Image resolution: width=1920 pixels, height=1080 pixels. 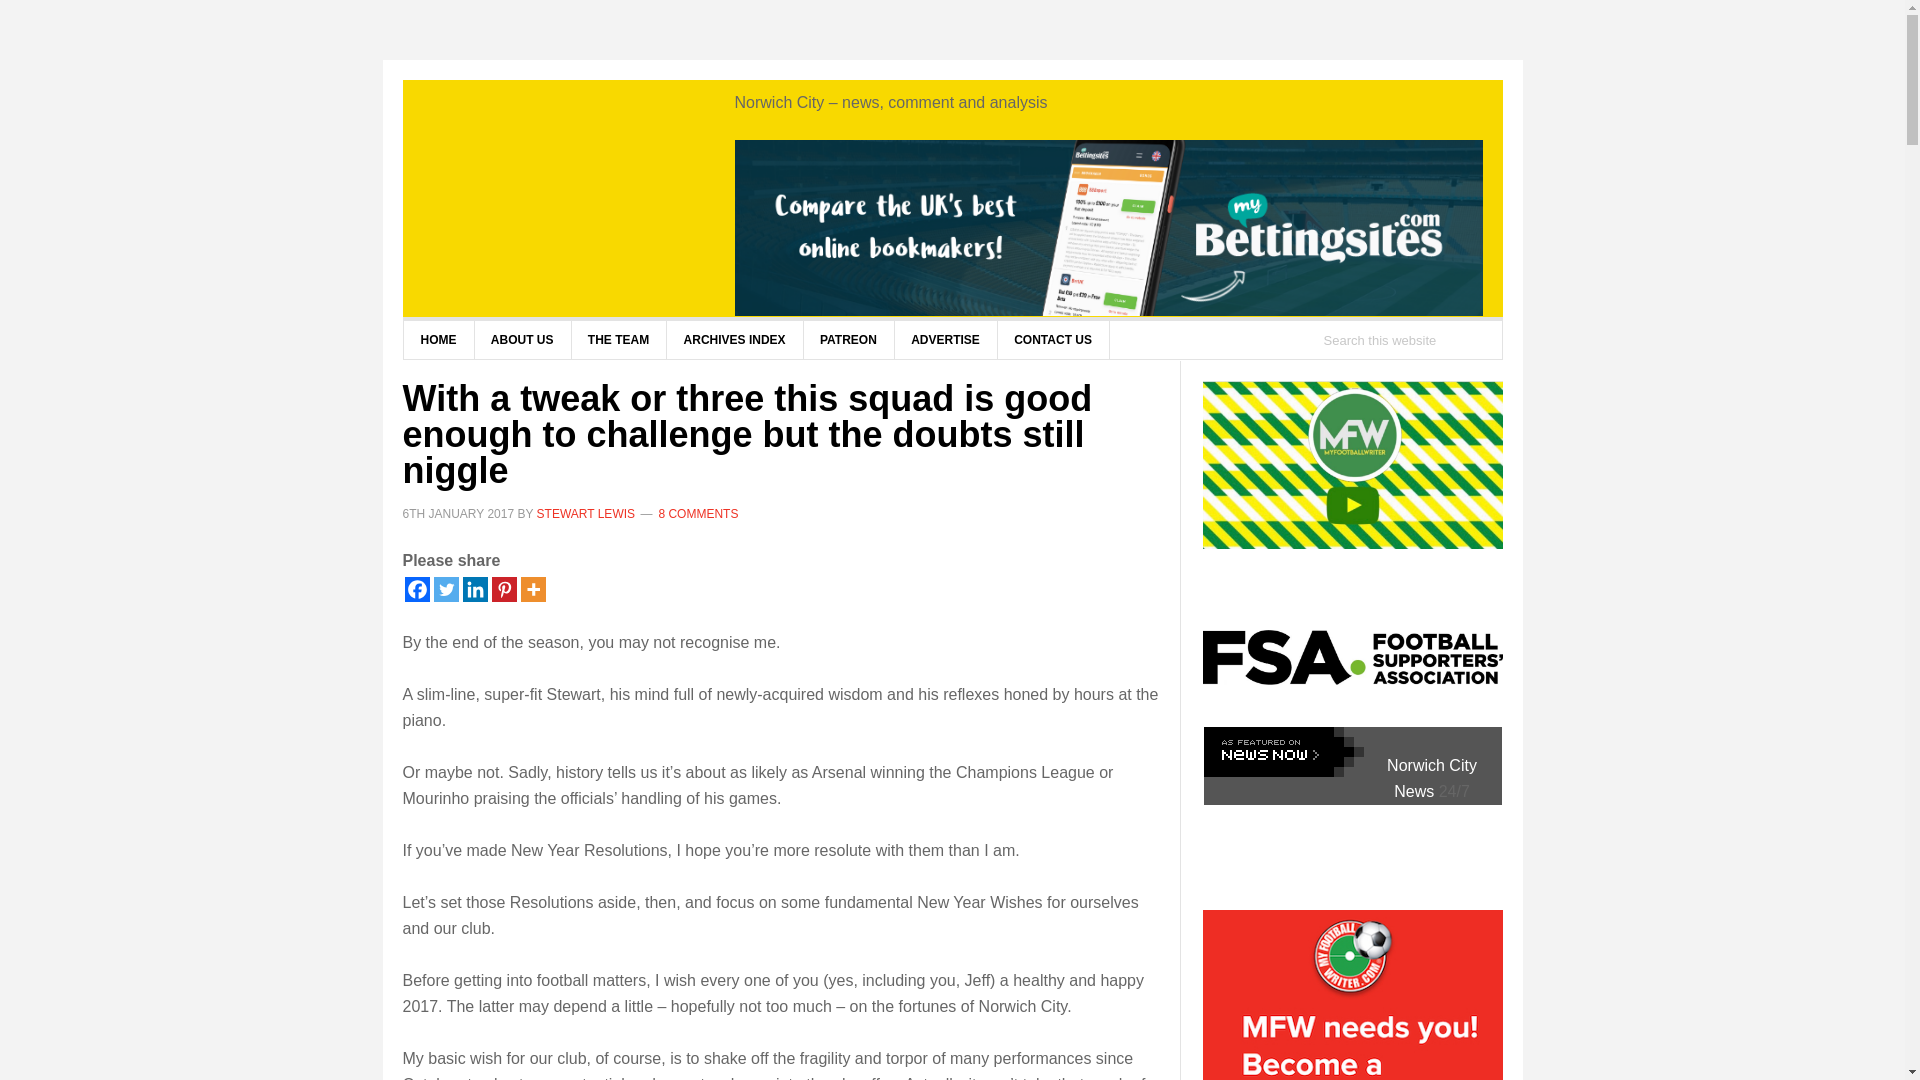 What do you see at coordinates (532, 588) in the screenshot?
I see `More` at bounding box center [532, 588].